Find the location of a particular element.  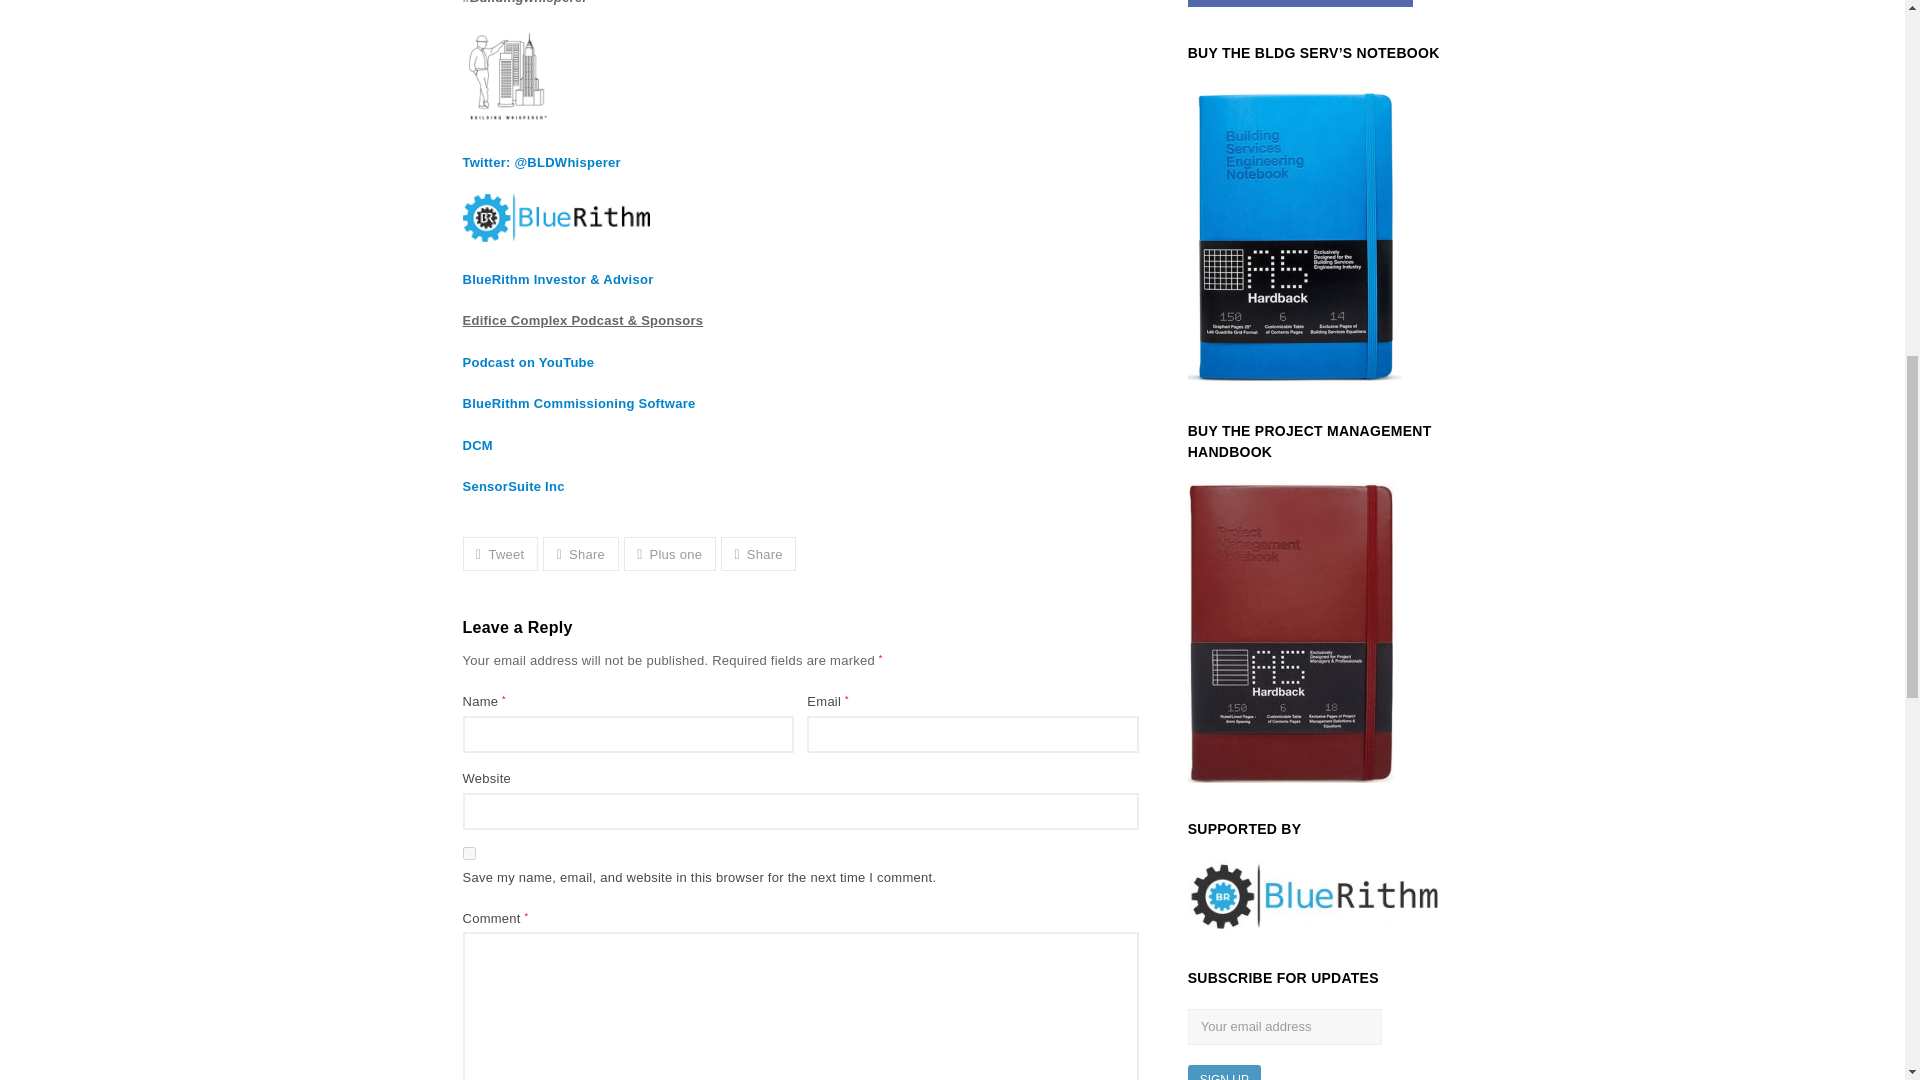

Tweet is located at coordinates (500, 553).